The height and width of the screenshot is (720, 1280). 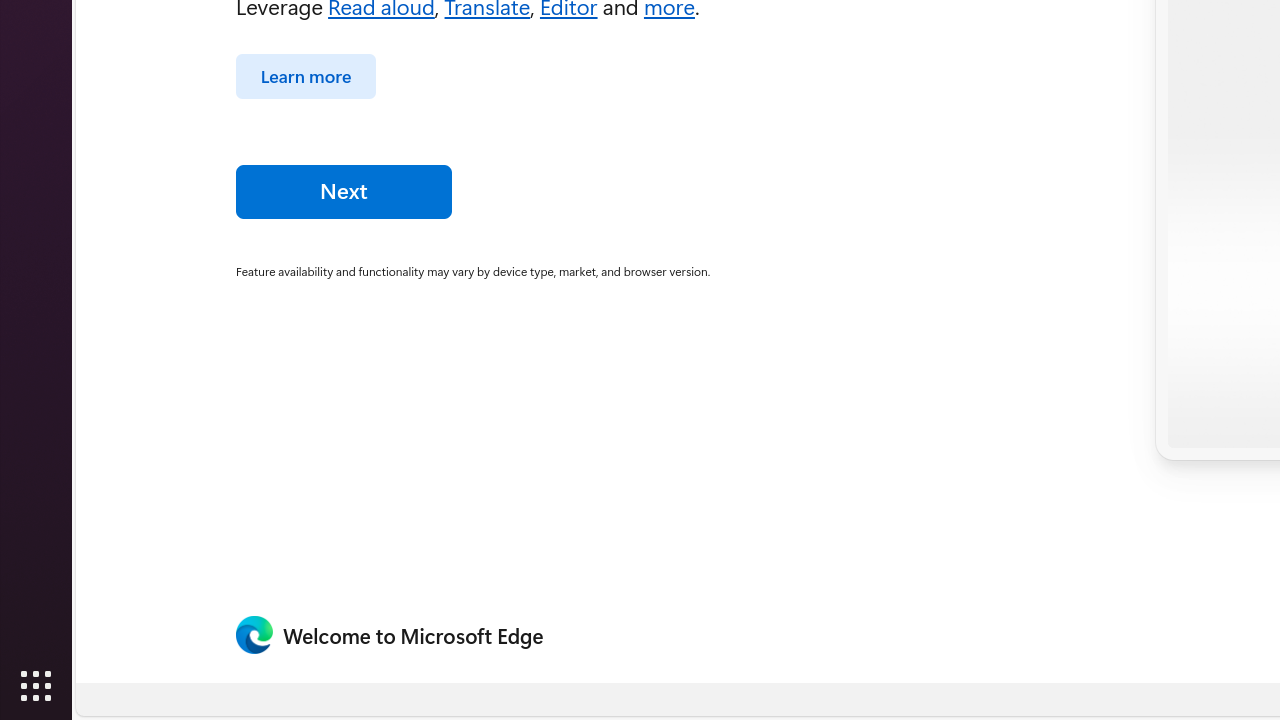 What do you see at coordinates (36, 686) in the screenshot?
I see `Show Applications` at bounding box center [36, 686].